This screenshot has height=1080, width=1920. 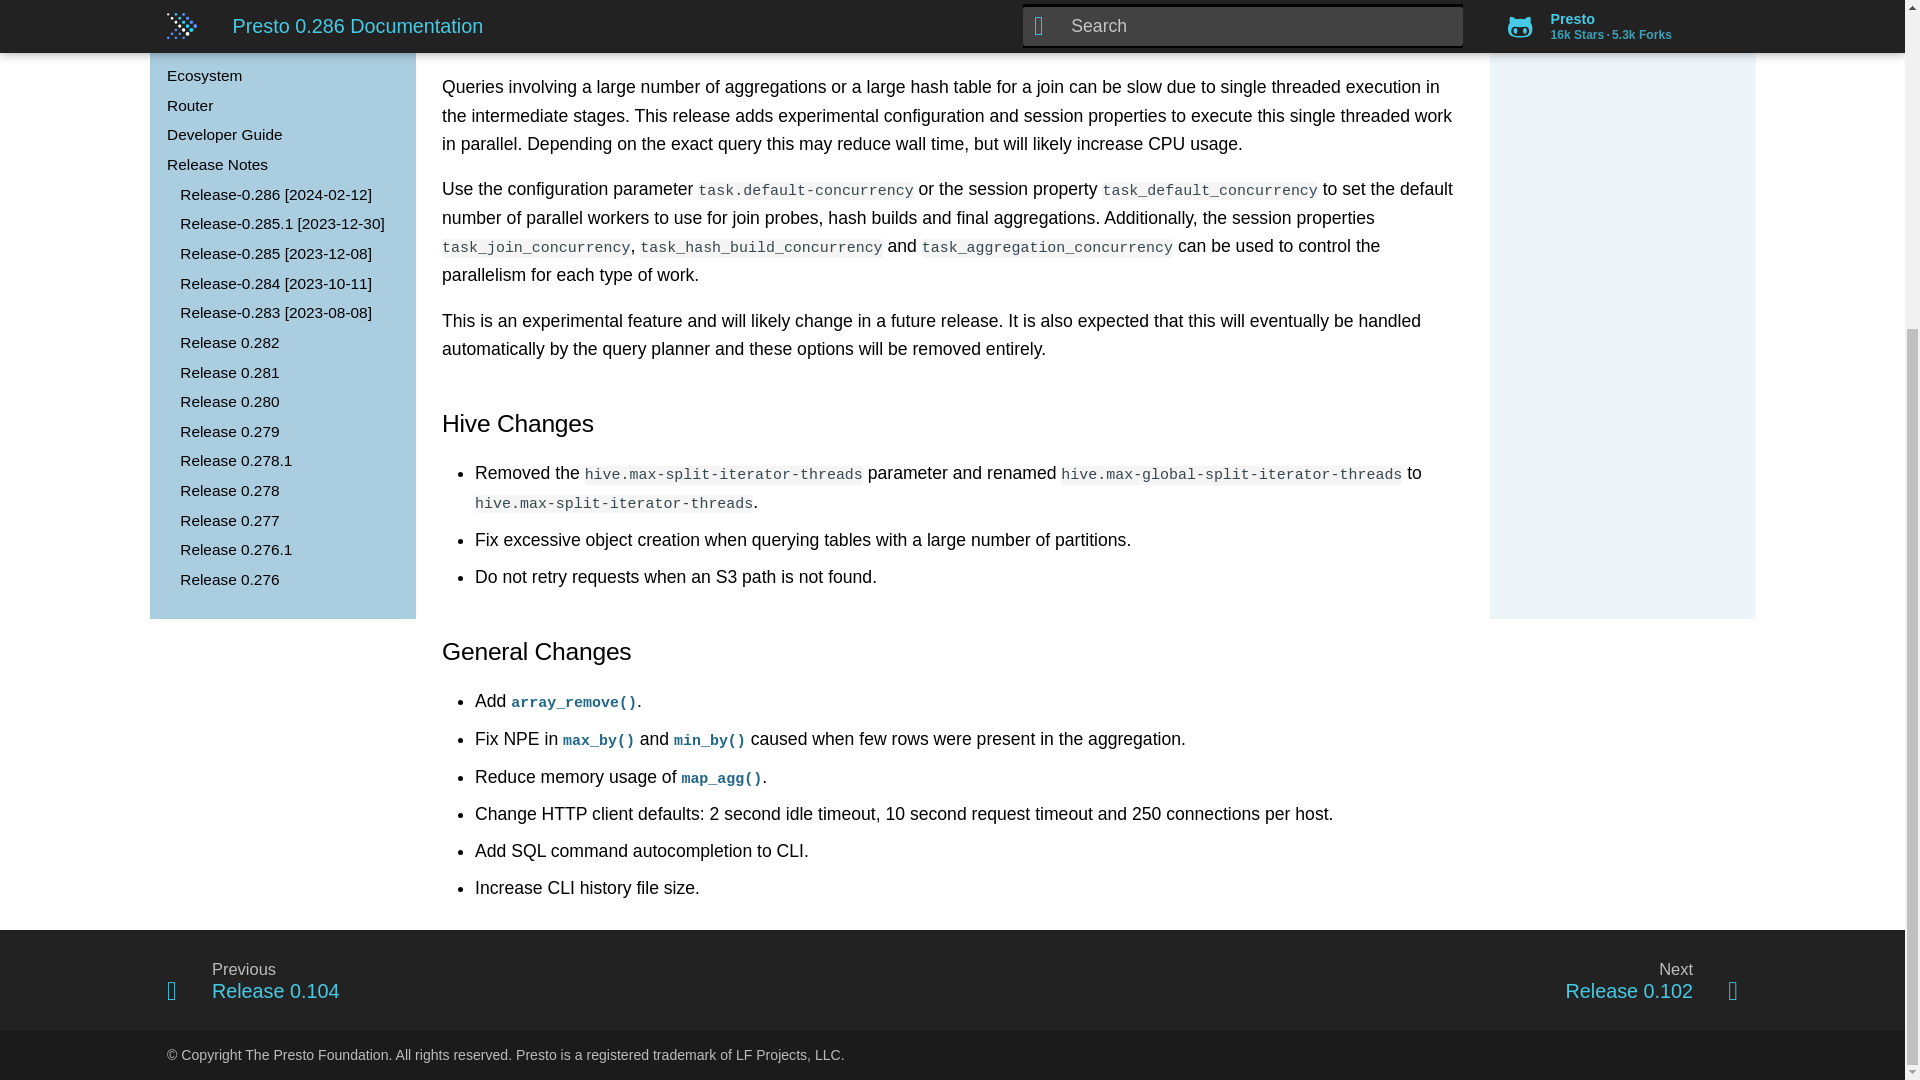 What do you see at coordinates (286, 432) in the screenshot?
I see `Release 0.279` at bounding box center [286, 432].